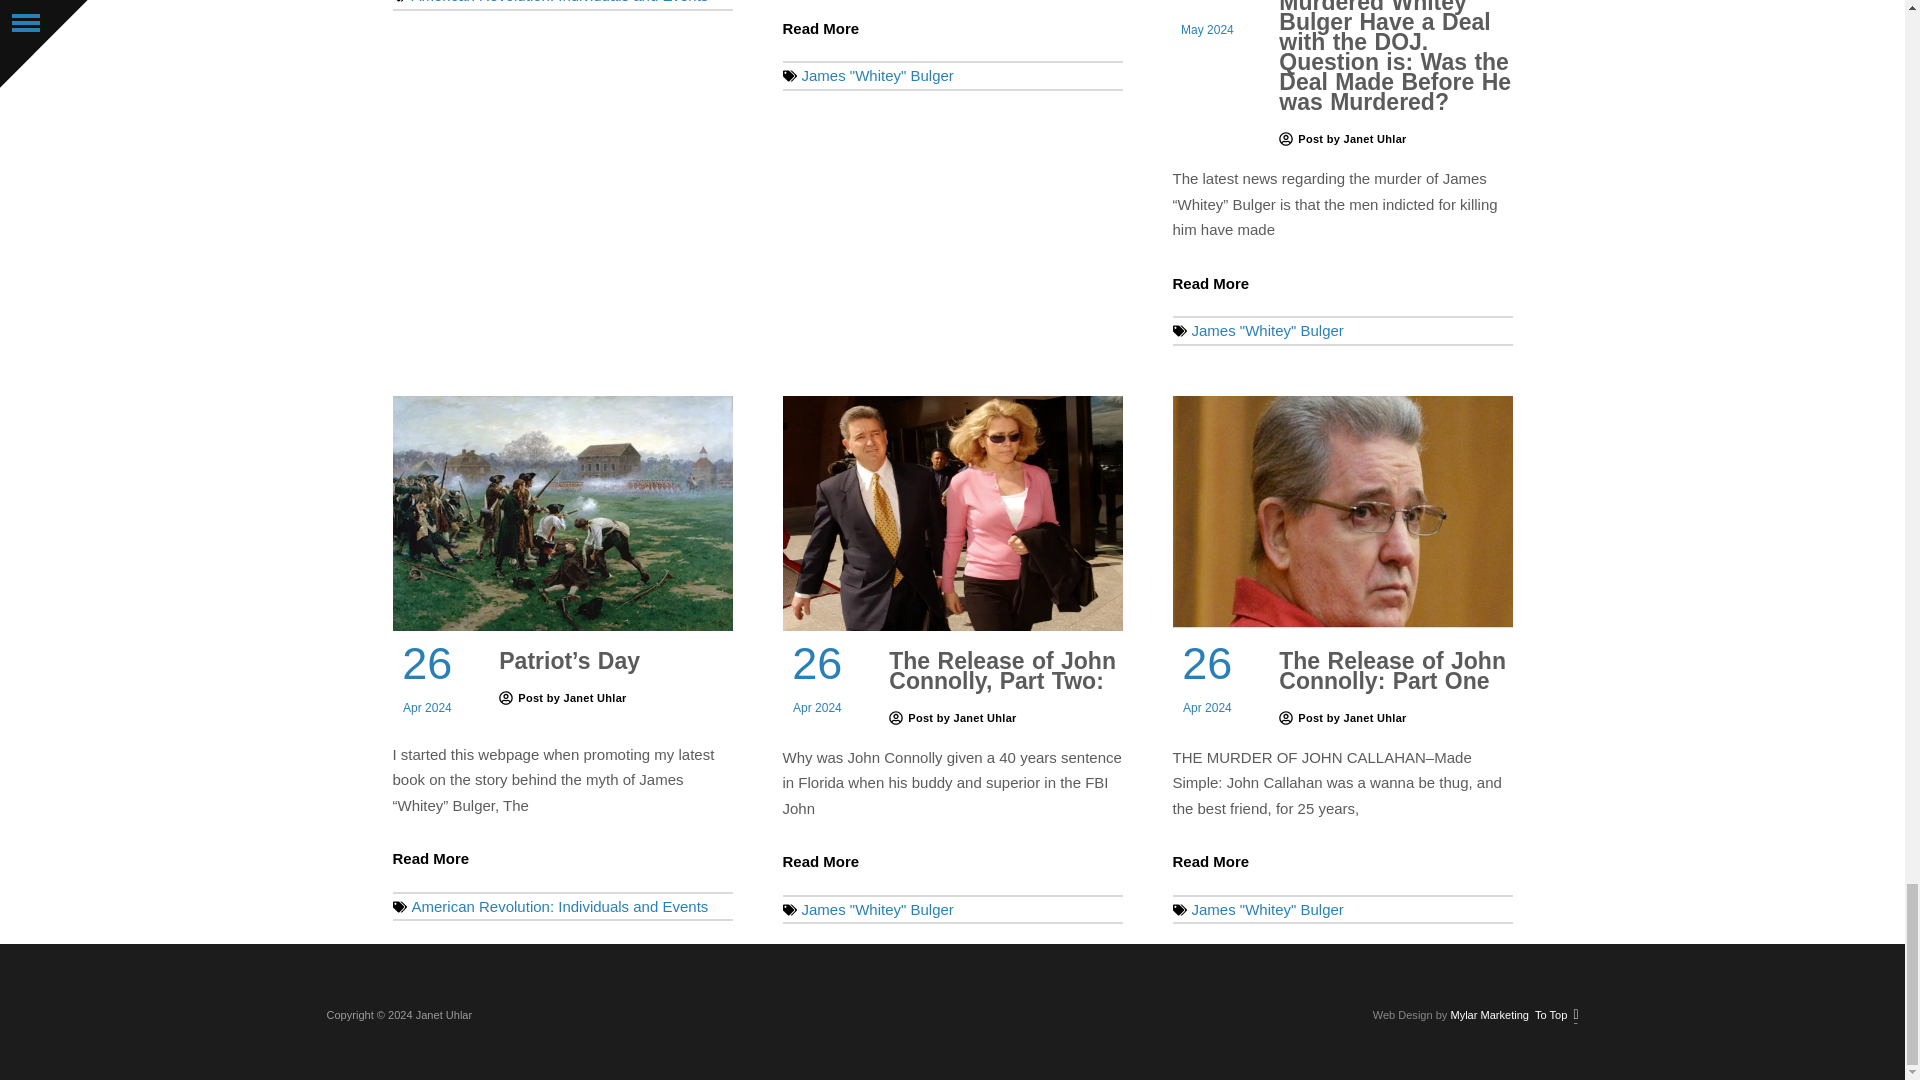  I want to click on patriots day, so click(561, 513).